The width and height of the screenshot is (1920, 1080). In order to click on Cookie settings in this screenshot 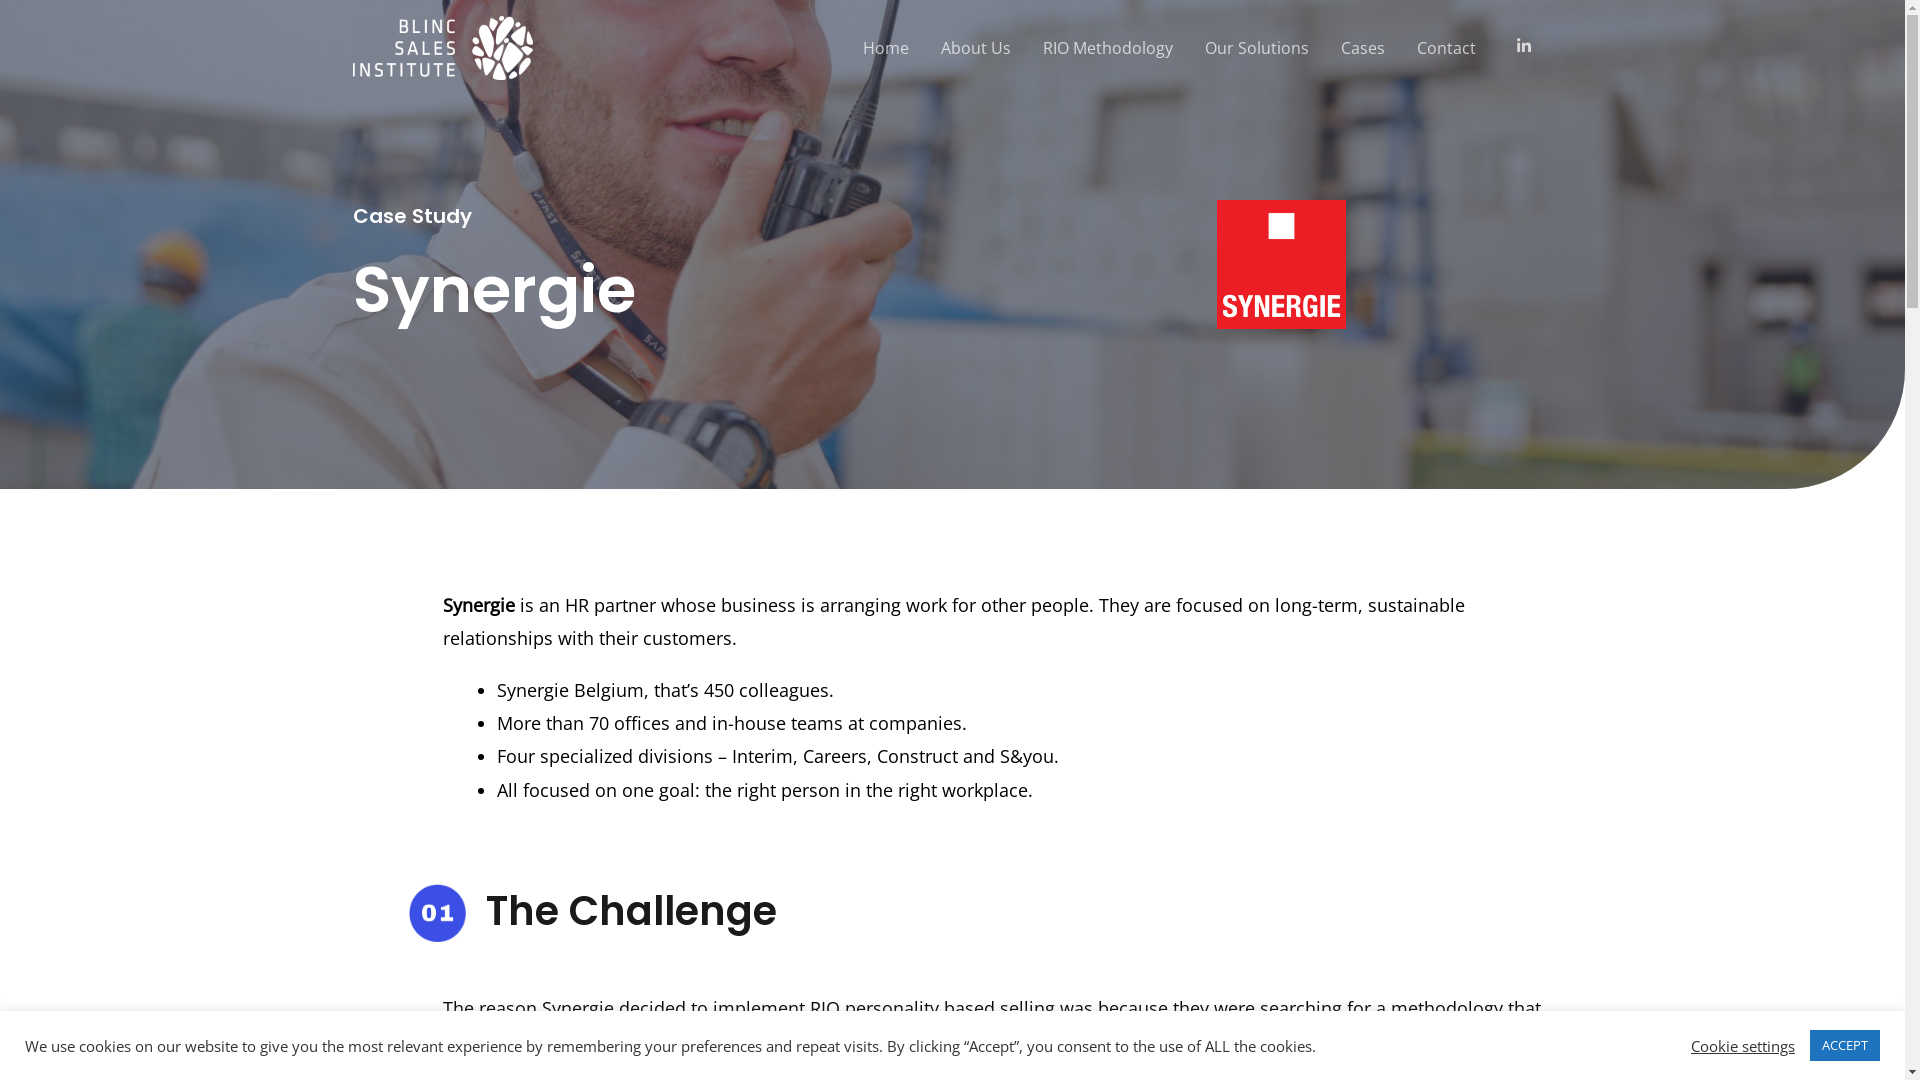, I will do `click(1743, 1045)`.